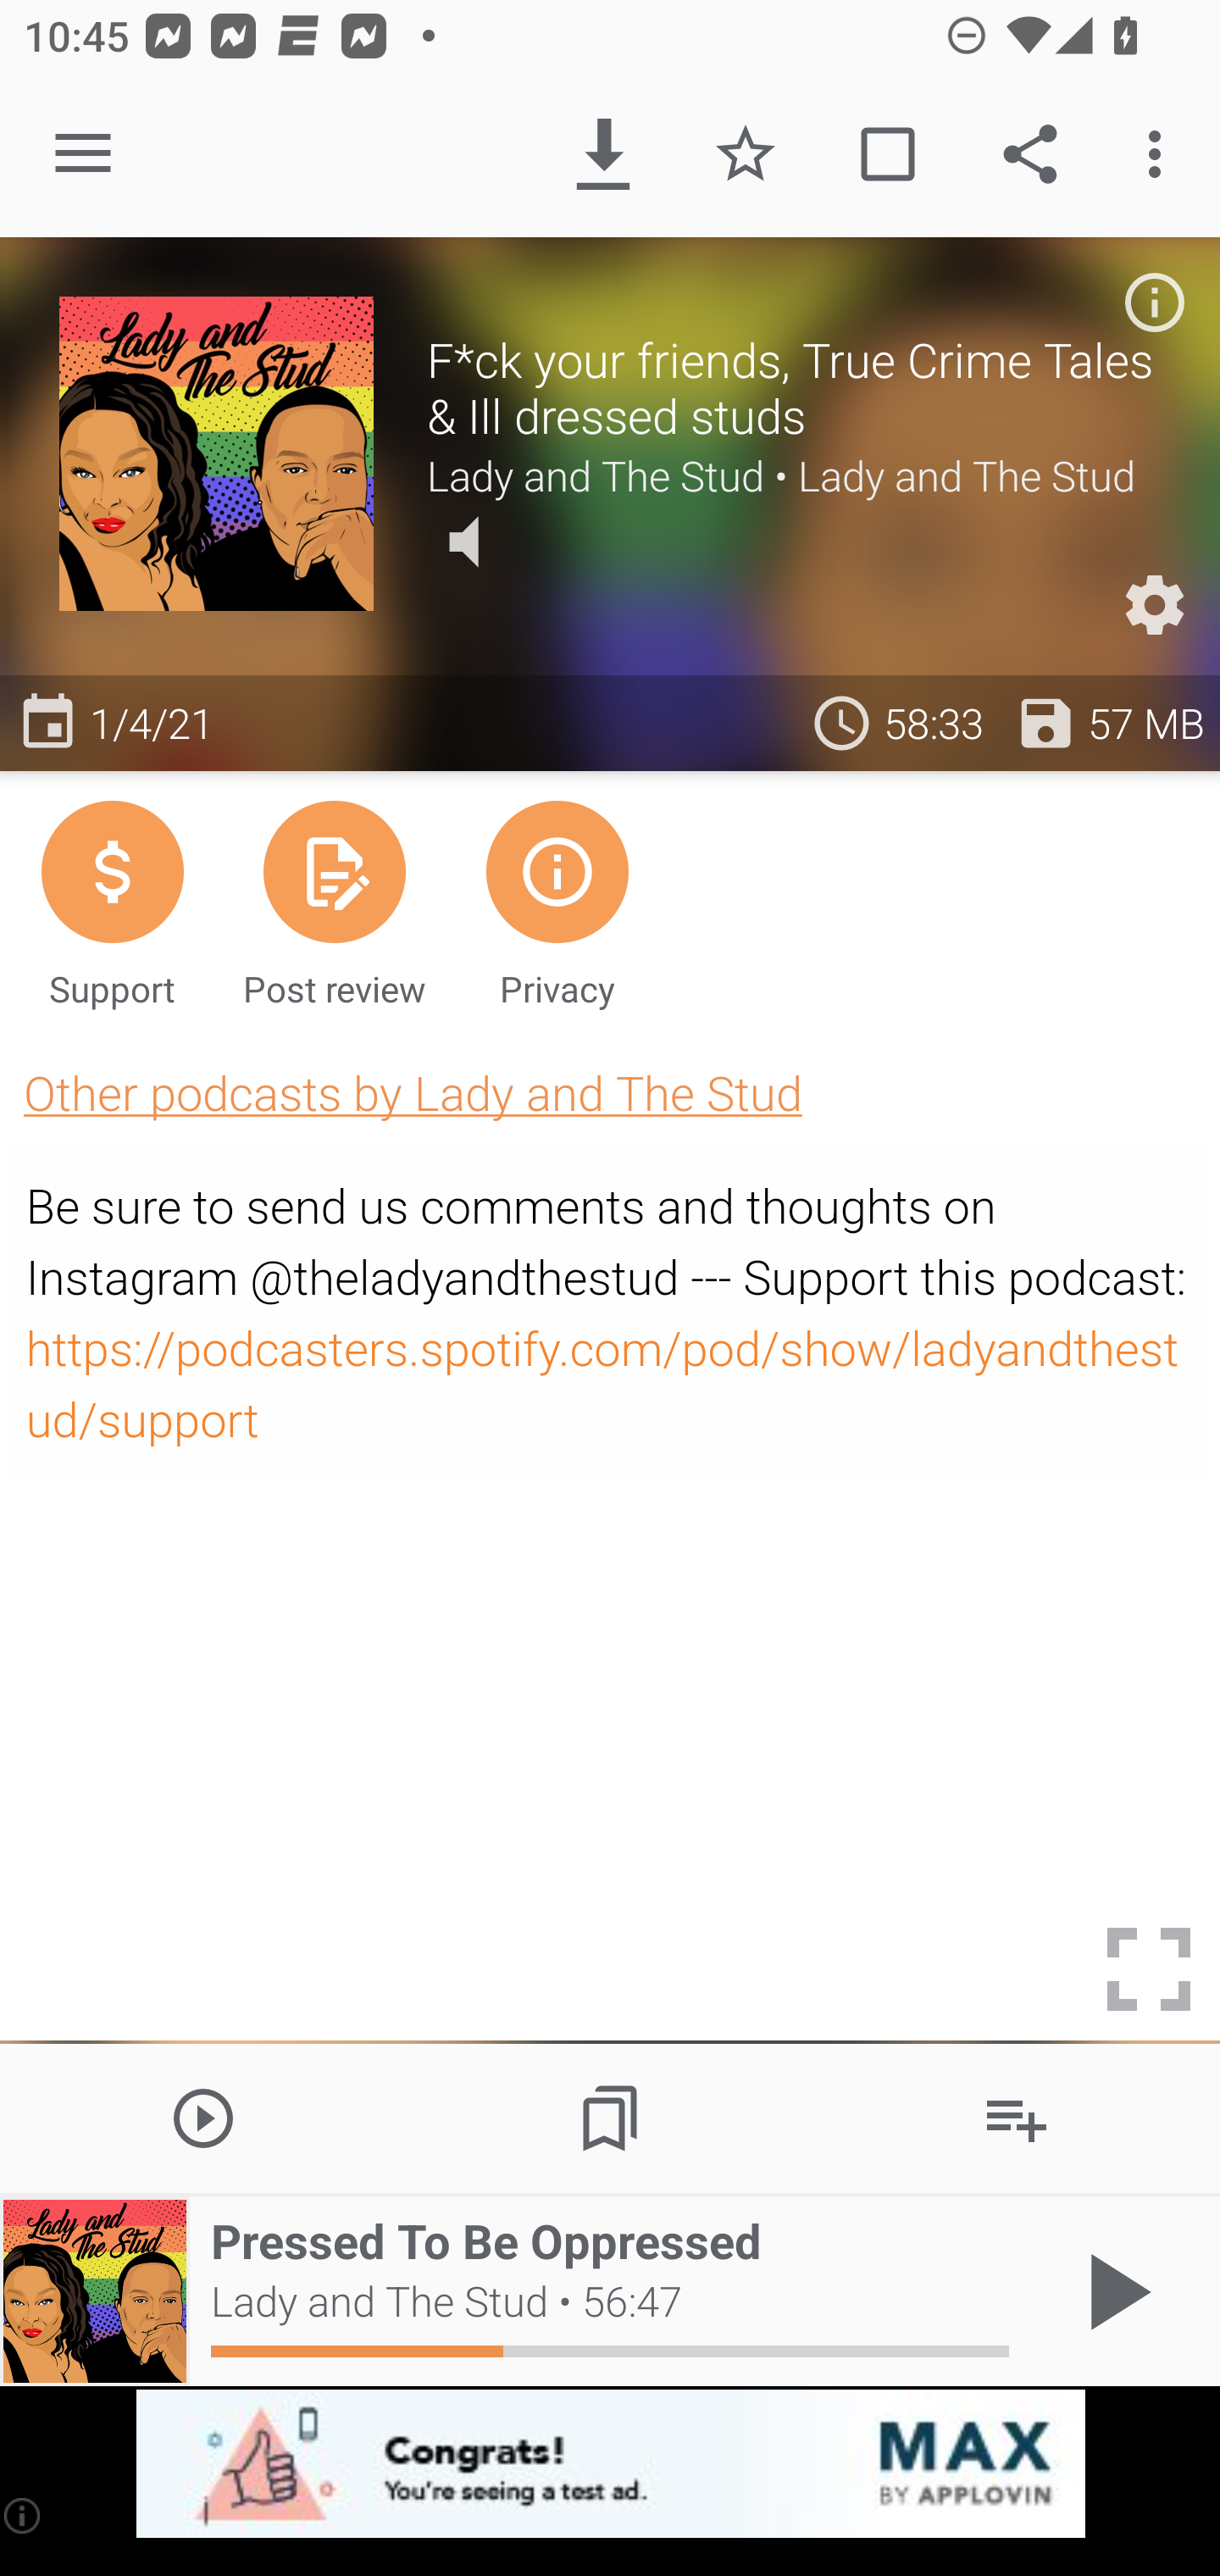  Describe the element at coordinates (610, 2465) in the screenshot. I see `app-monetization` at that location.